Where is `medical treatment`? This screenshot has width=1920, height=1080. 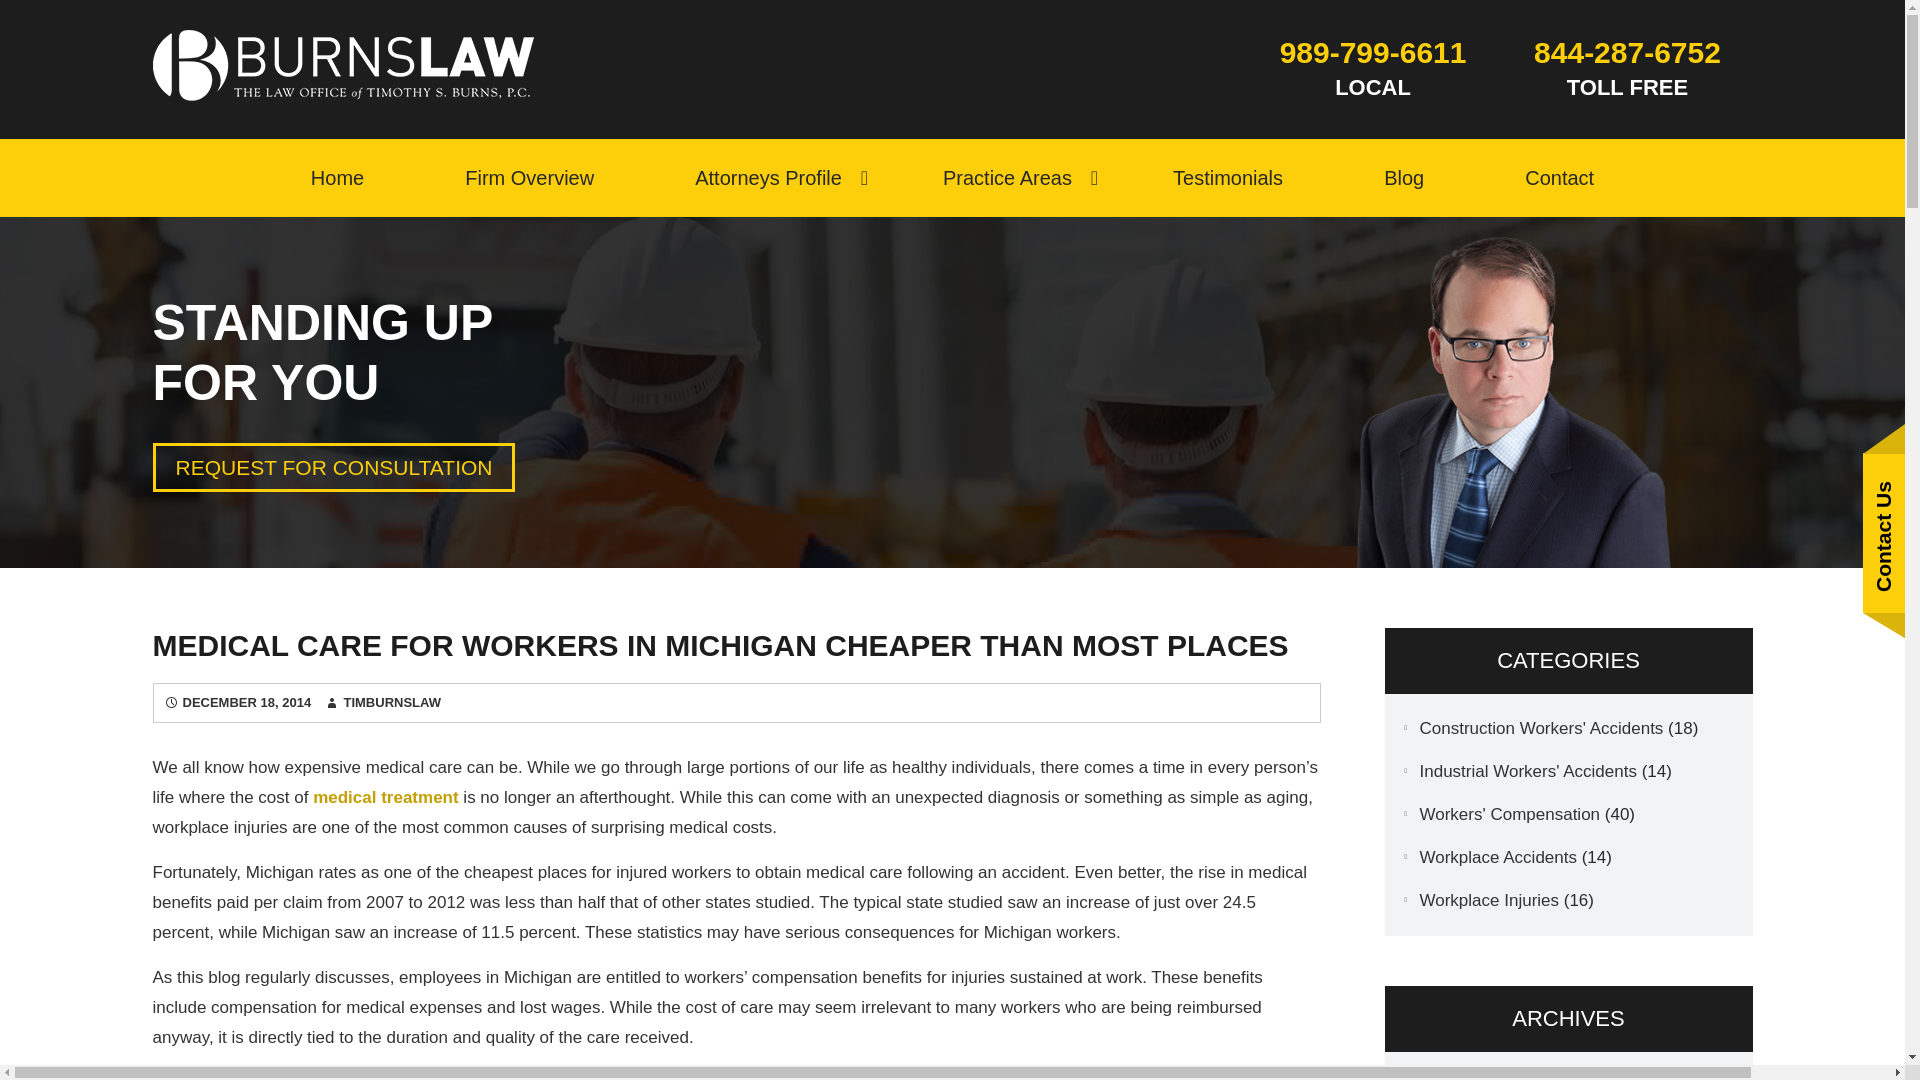
medical treatment is located at coordinates (385, 797).